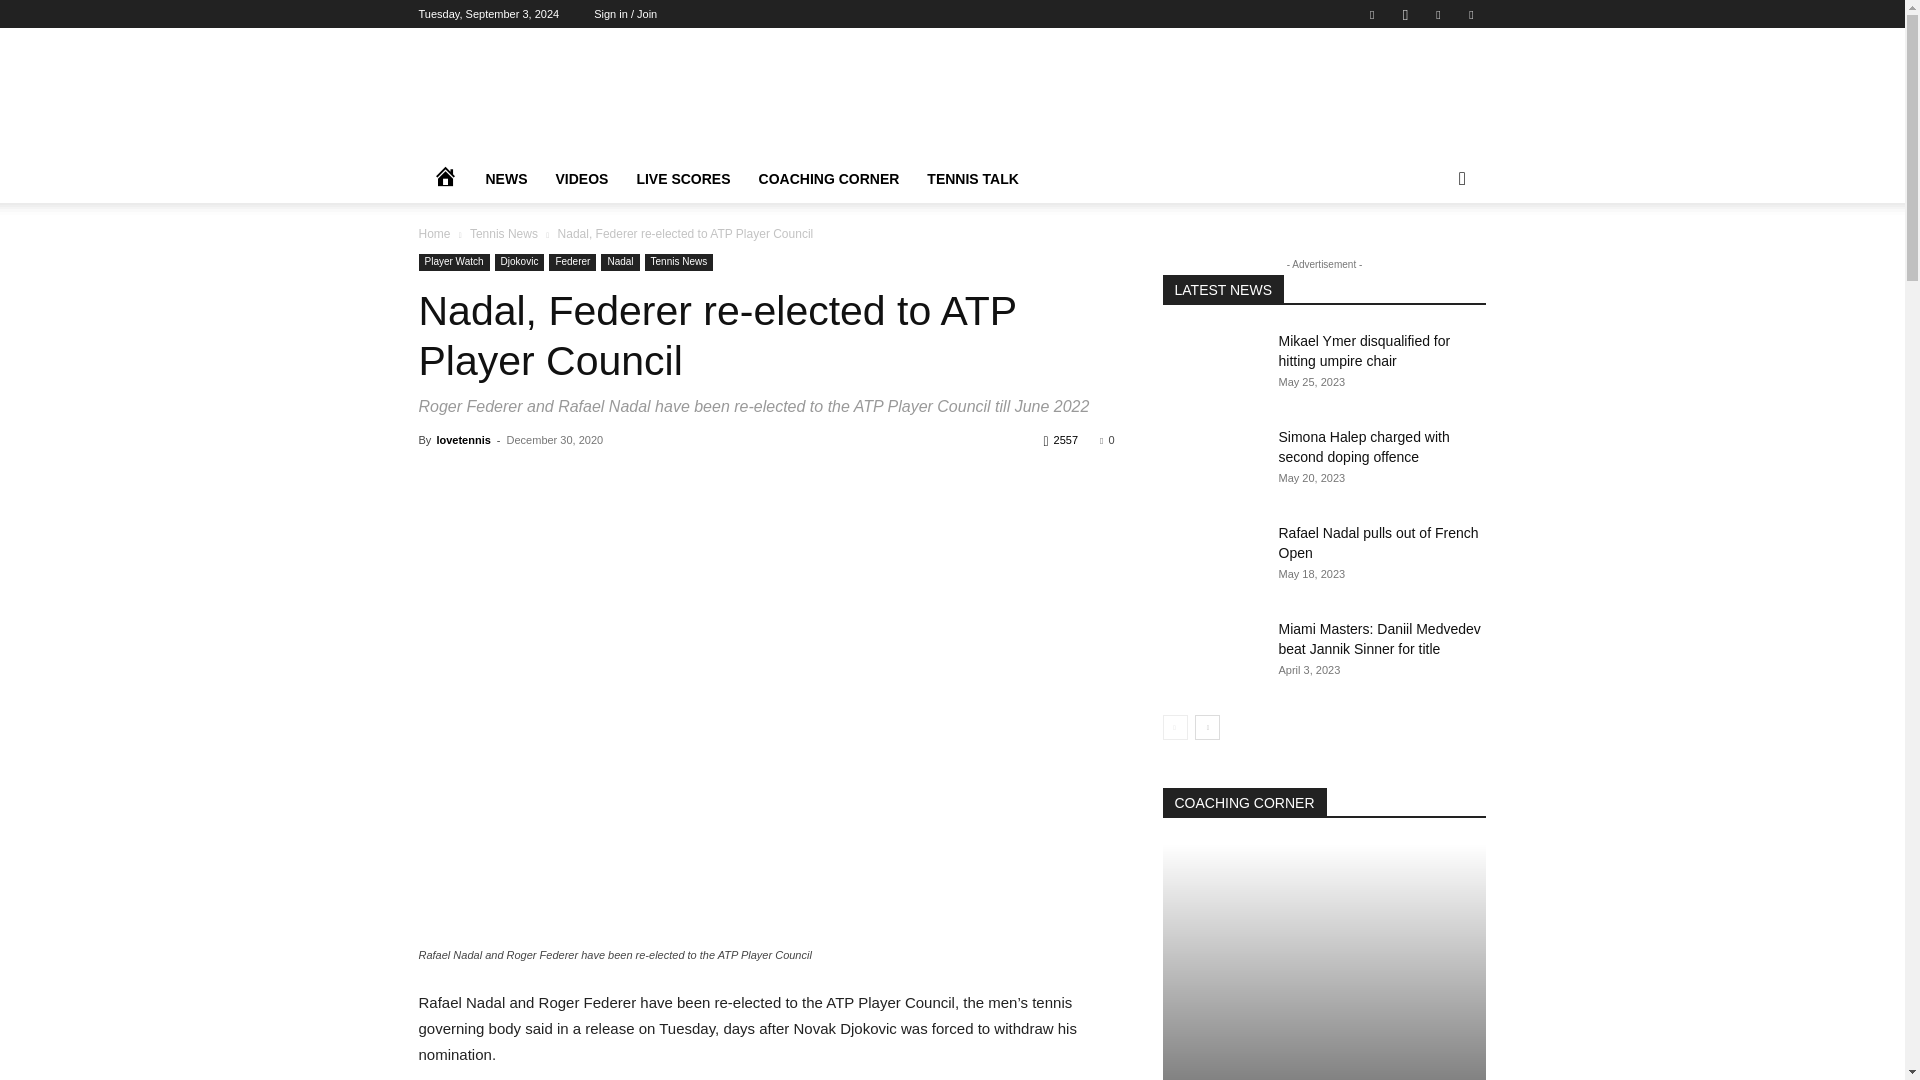 This screenshot has width=1920, height=1080. What do you see at coordinates (1438, 14) in the screenshot?
I see `Twitter` at bounding box center [1438, 14].